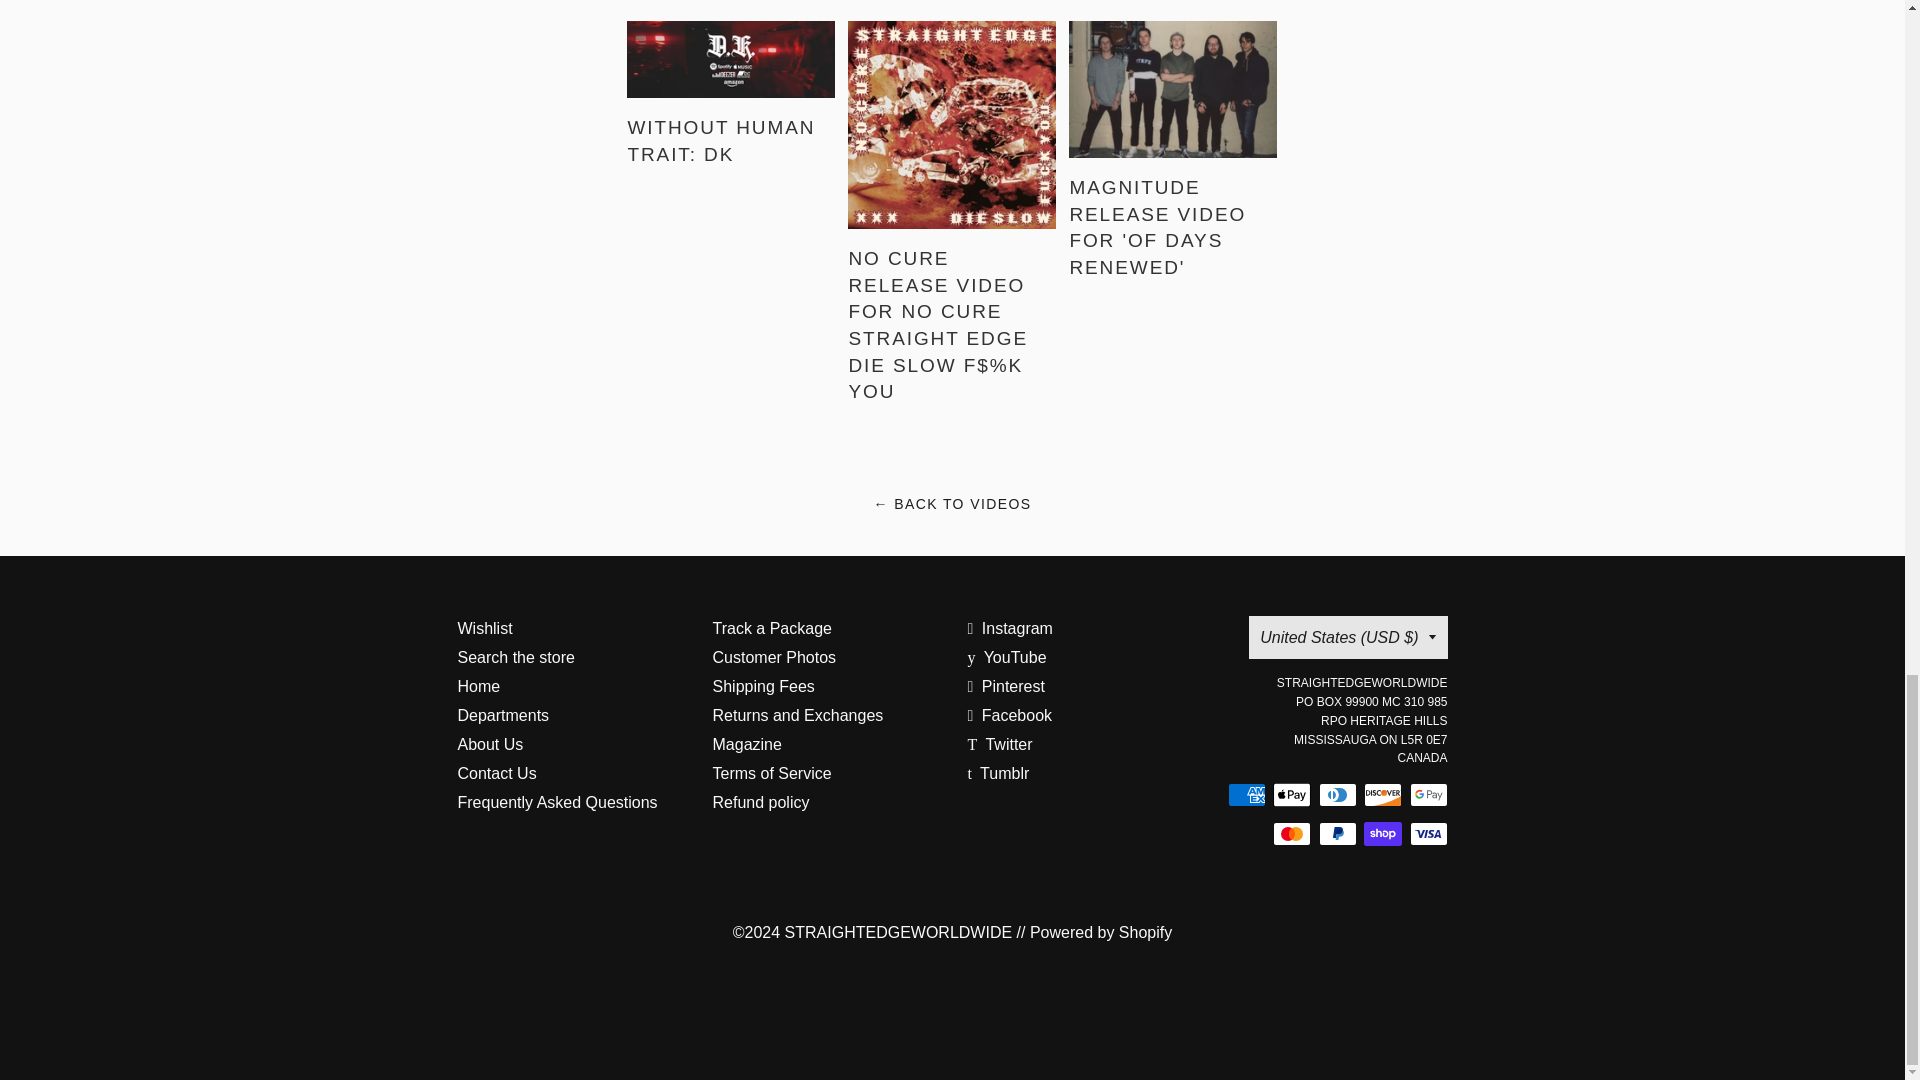  I want to click on STRAIGHTEDGEWORLDWIDE on Tumblr, so click(998, 772).